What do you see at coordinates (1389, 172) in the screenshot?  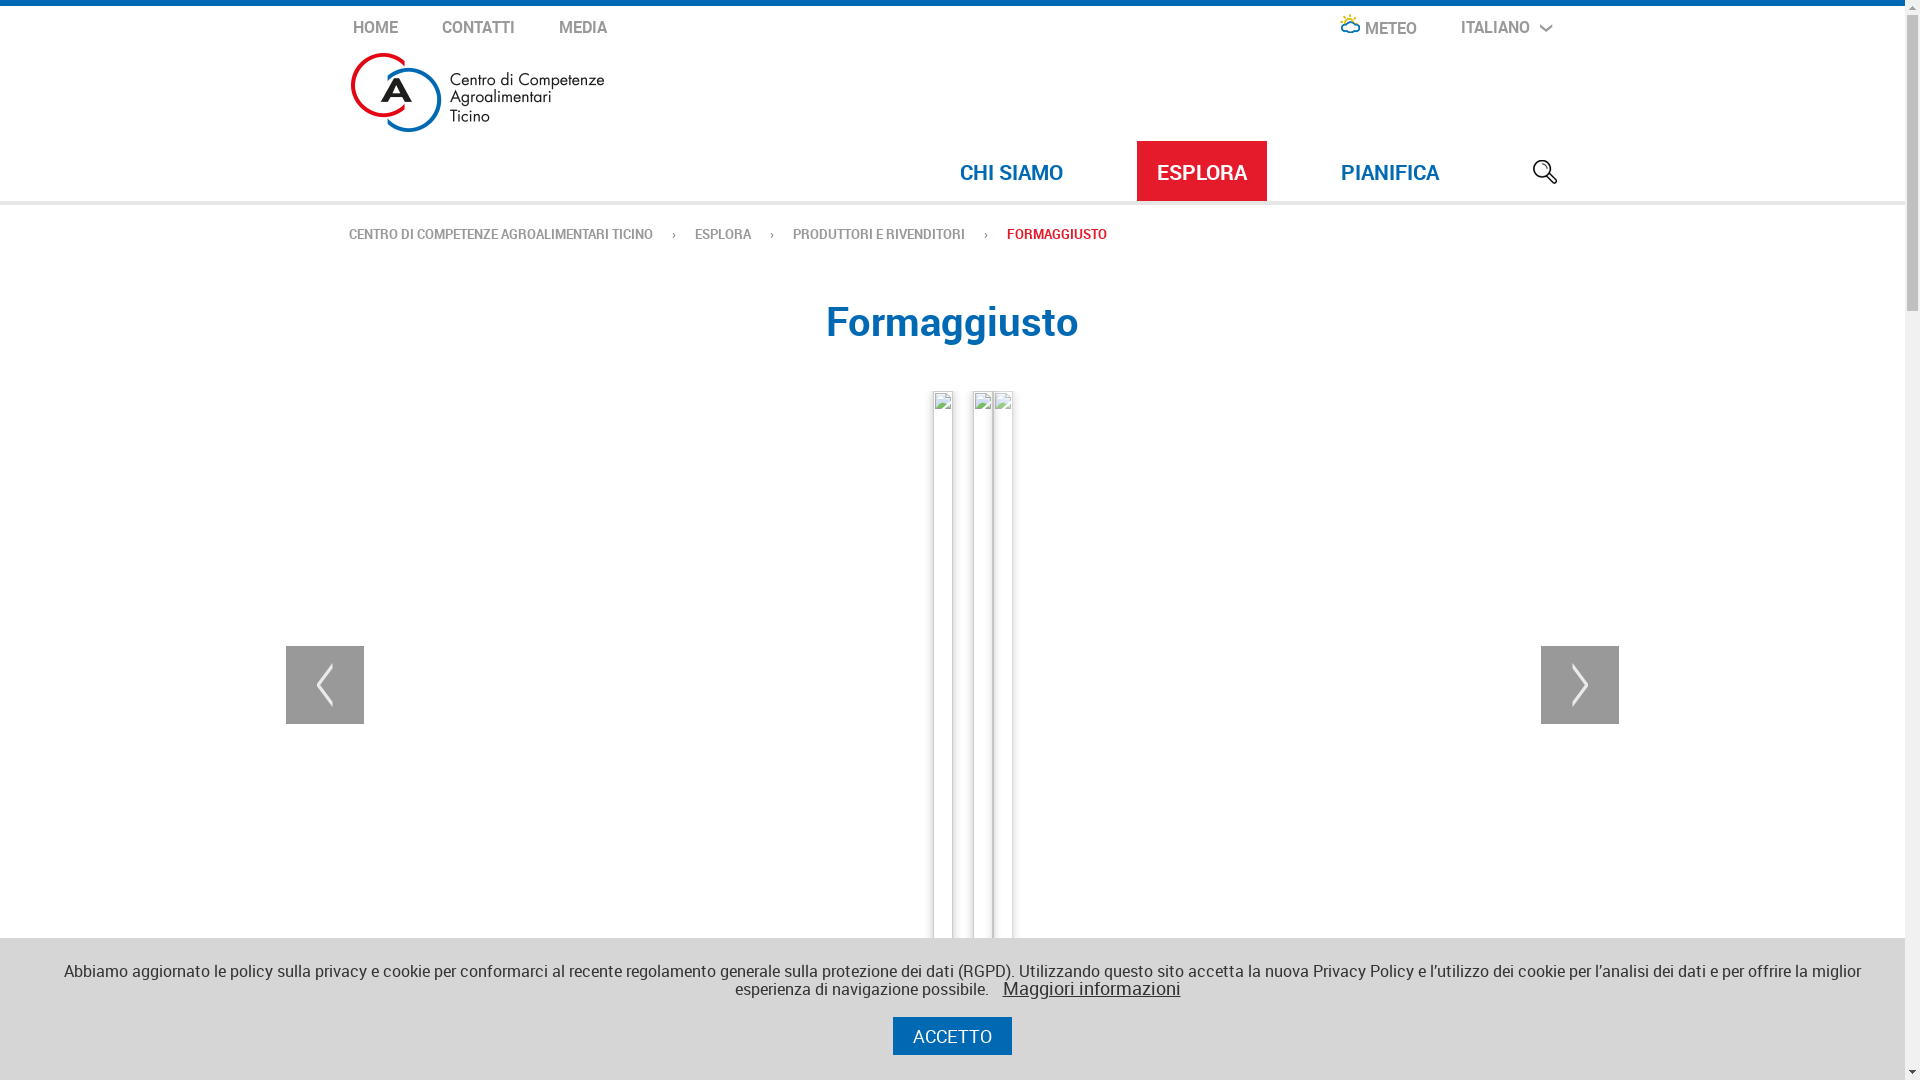 I see `PIANIFICA` at bounding box center [1389, 172].